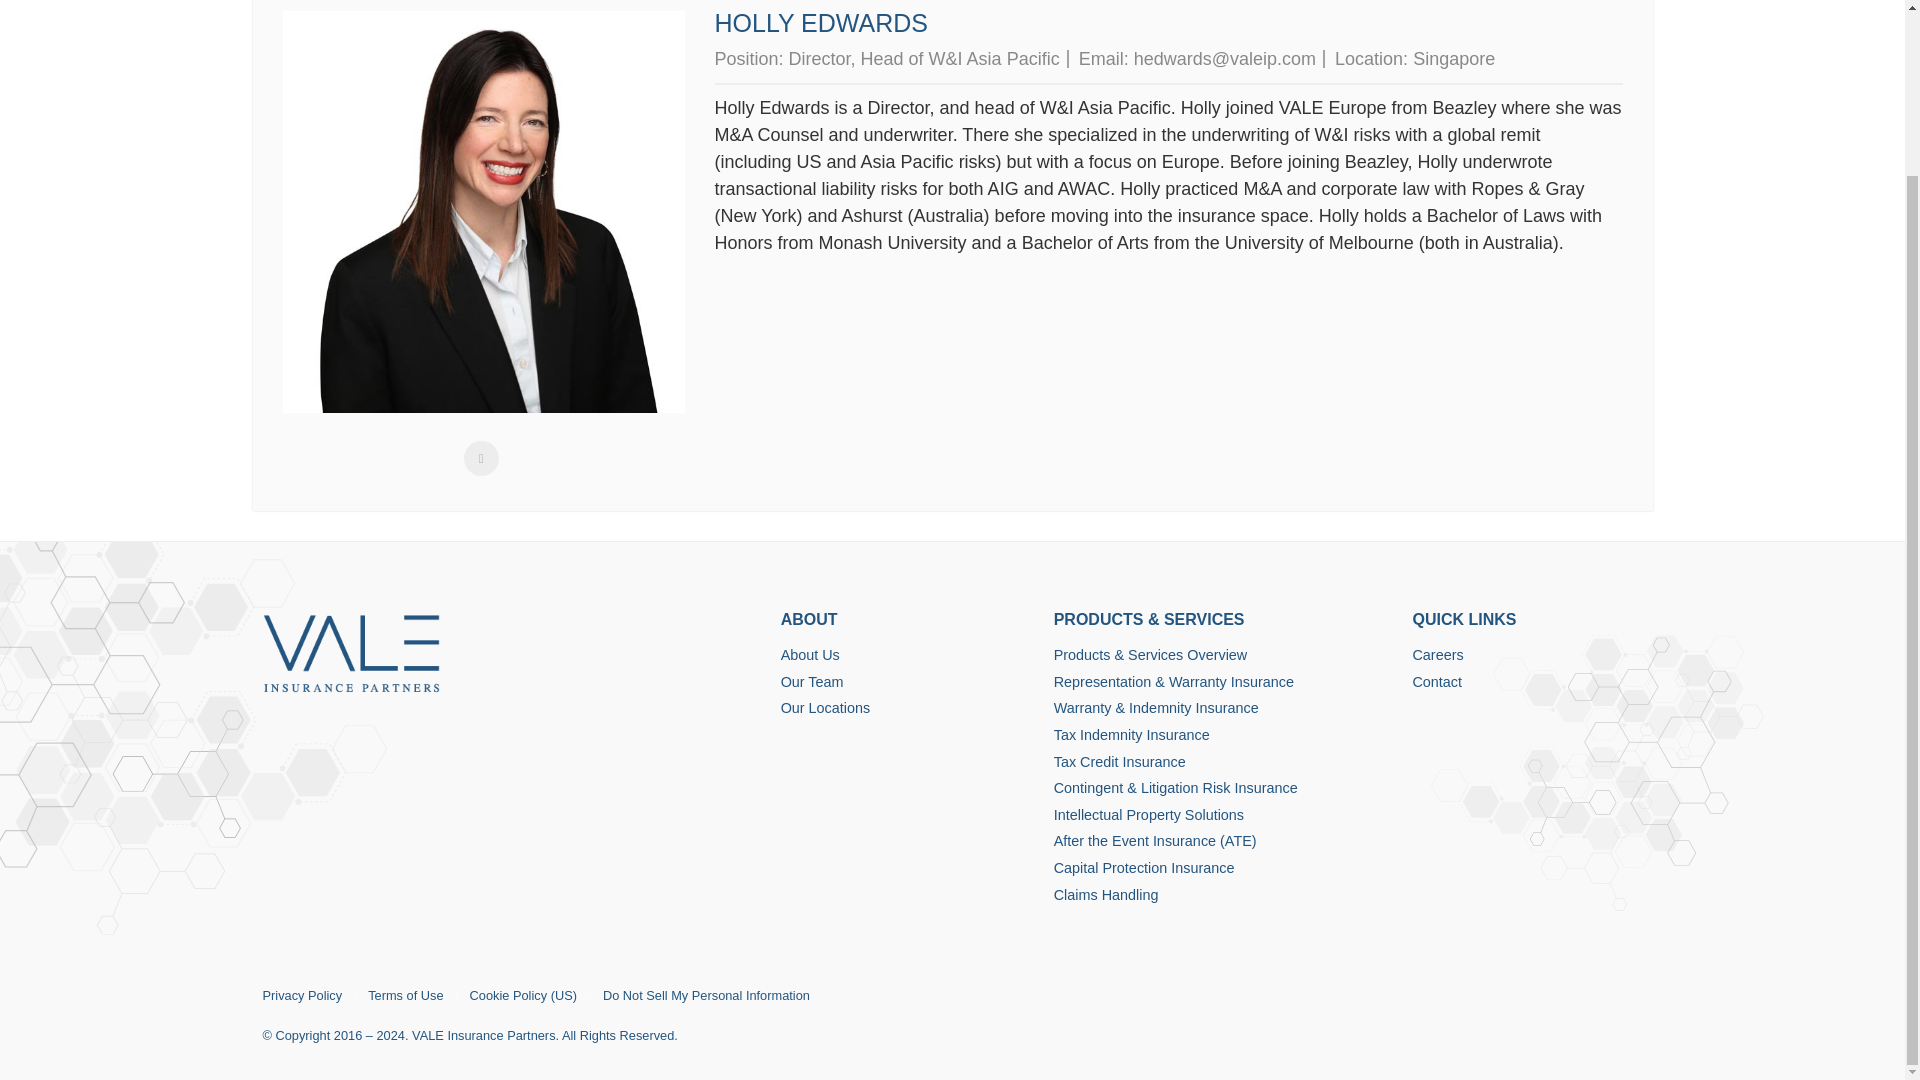  What do you see at coordinates (908, 708) in the screenshot?
I see `Our Locations` at bounding box center [908, 708].